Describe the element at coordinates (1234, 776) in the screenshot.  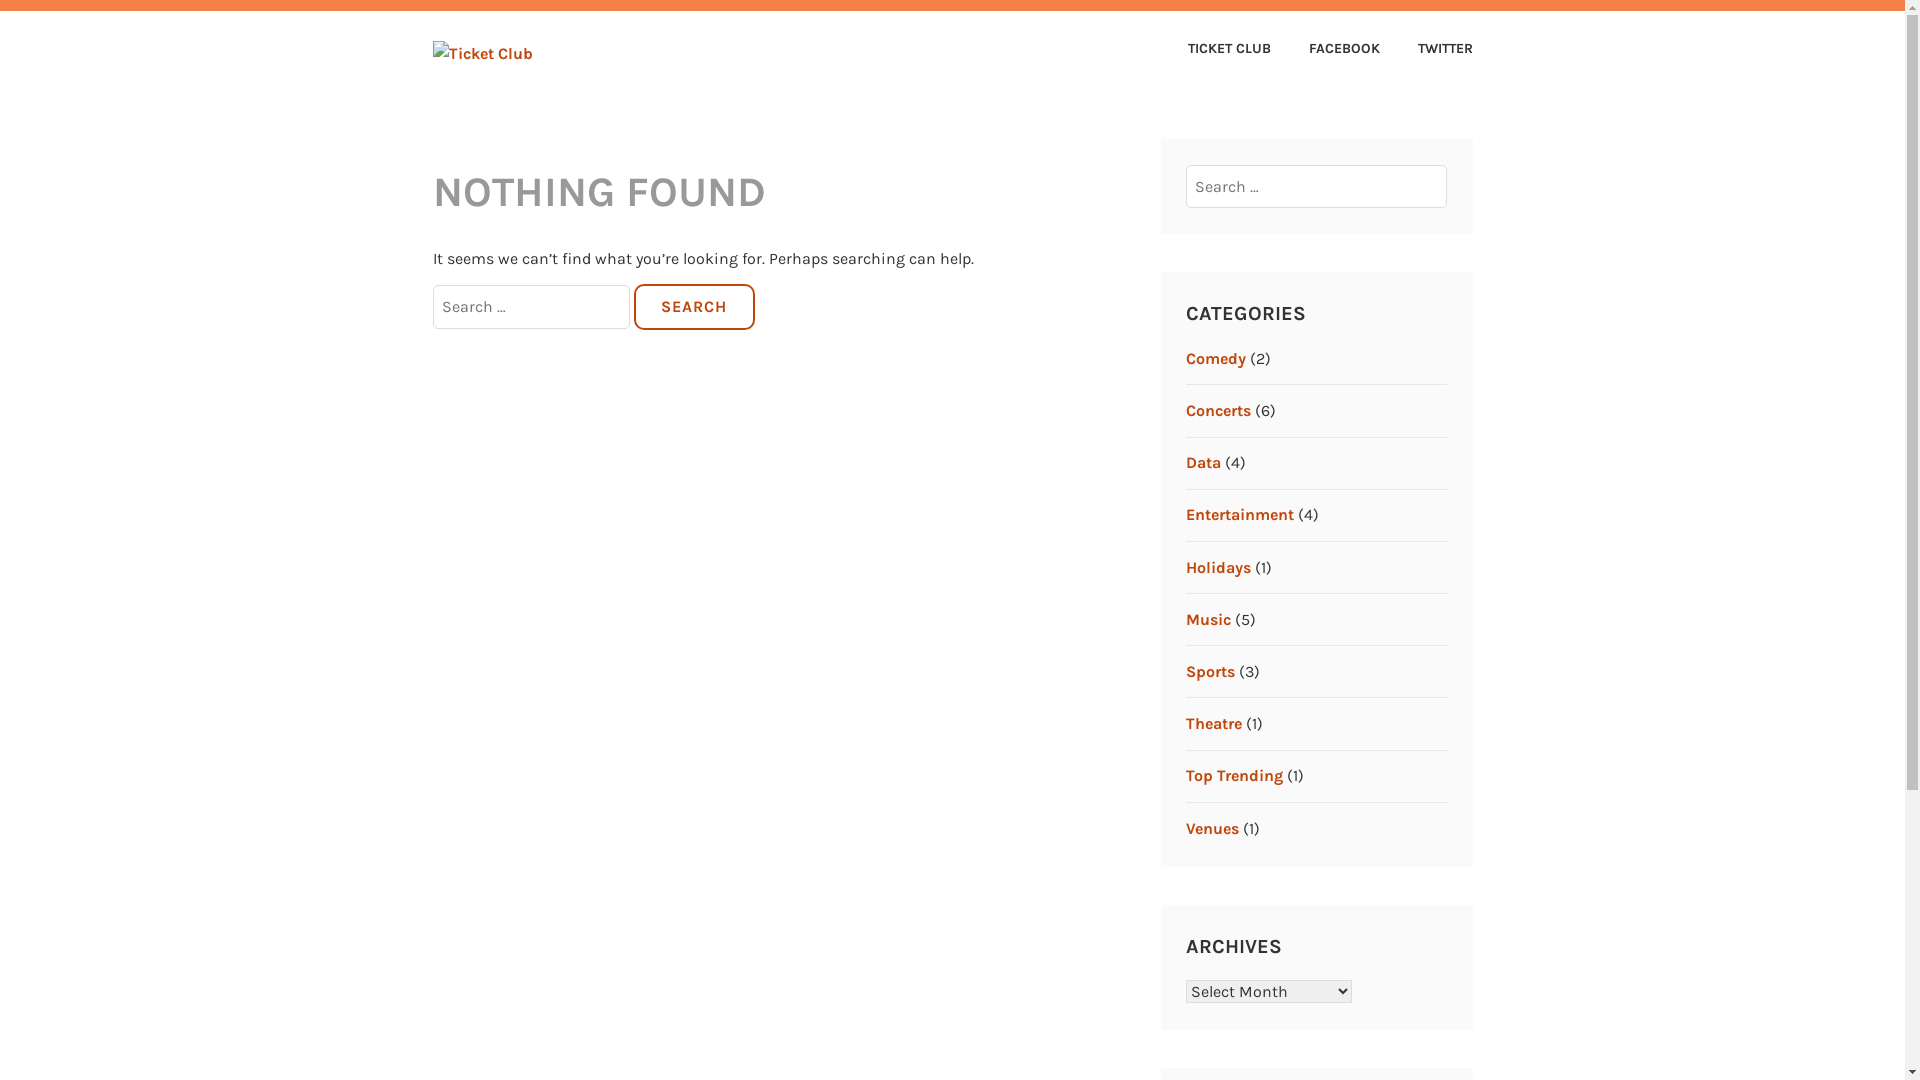
I see `Top Trending` at that location.